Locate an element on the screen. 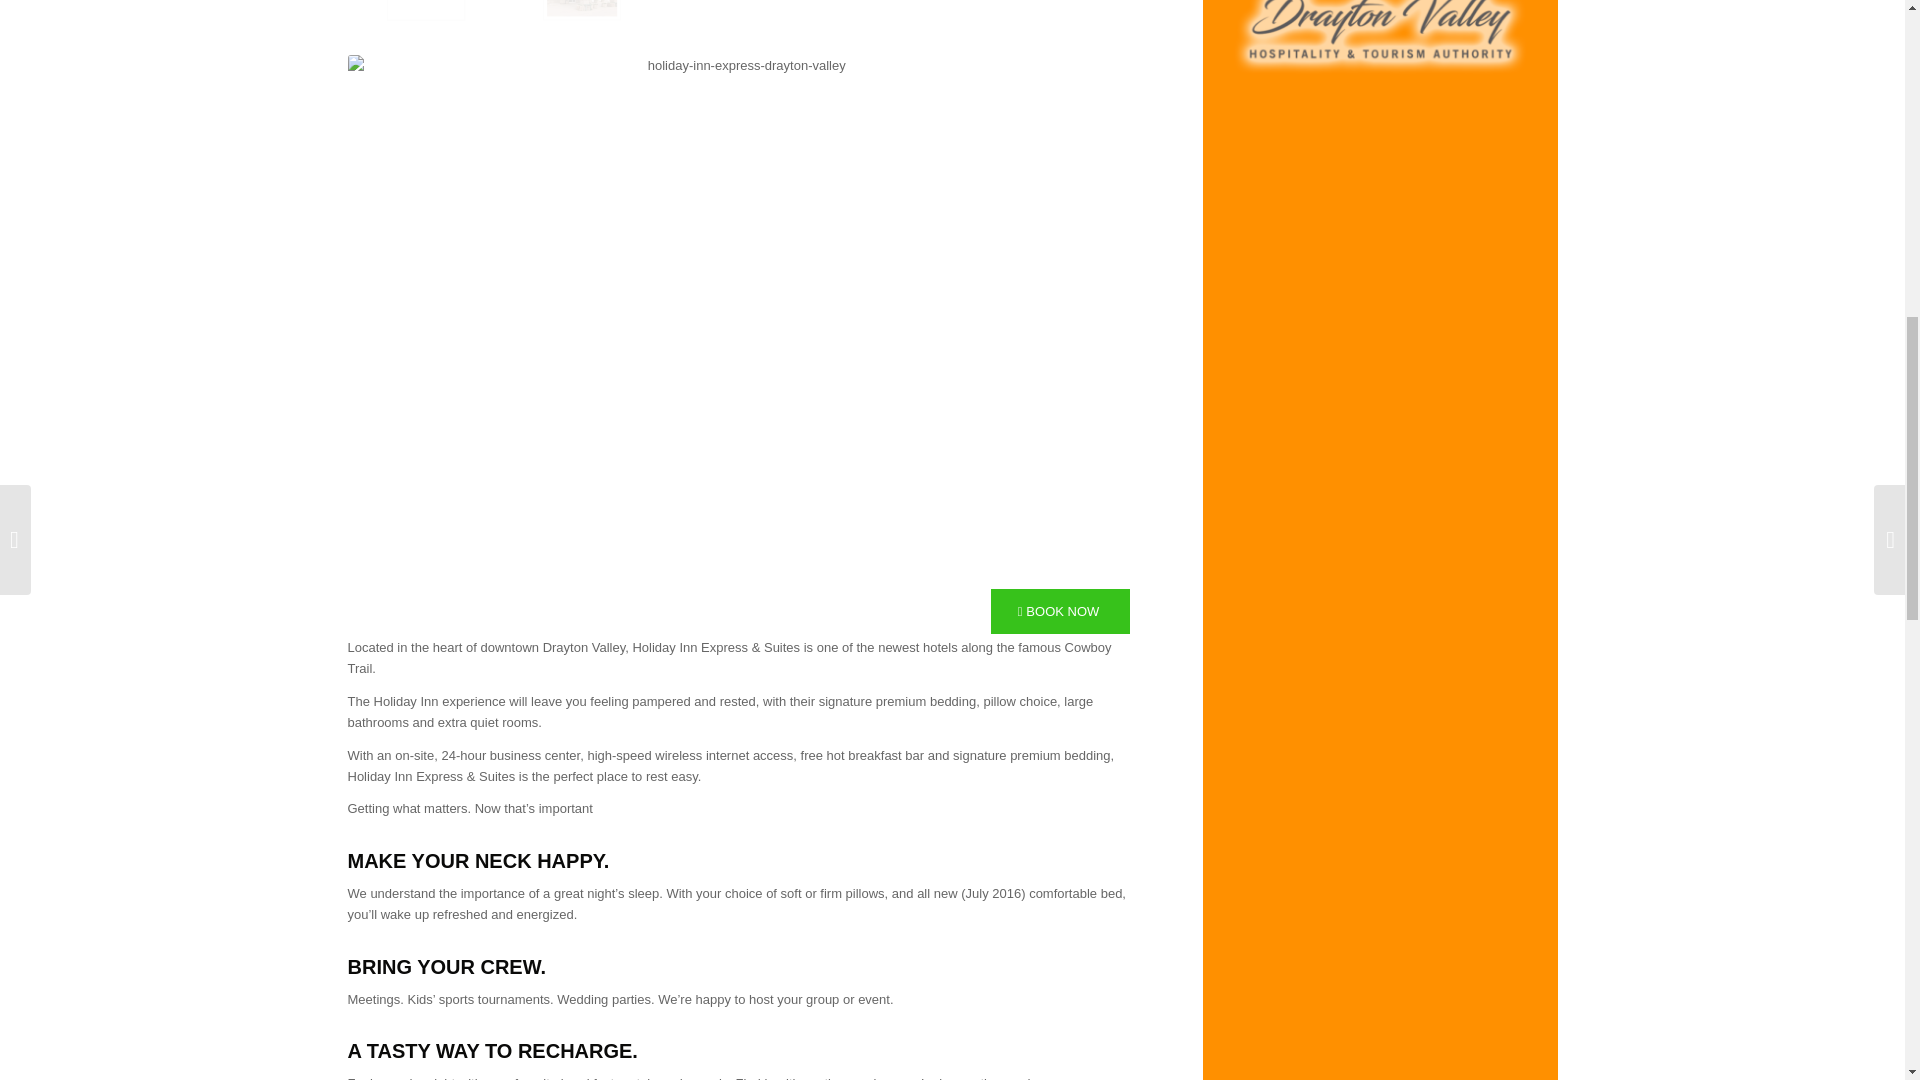  BOOK NOW is located at coordinates (1060, 610).